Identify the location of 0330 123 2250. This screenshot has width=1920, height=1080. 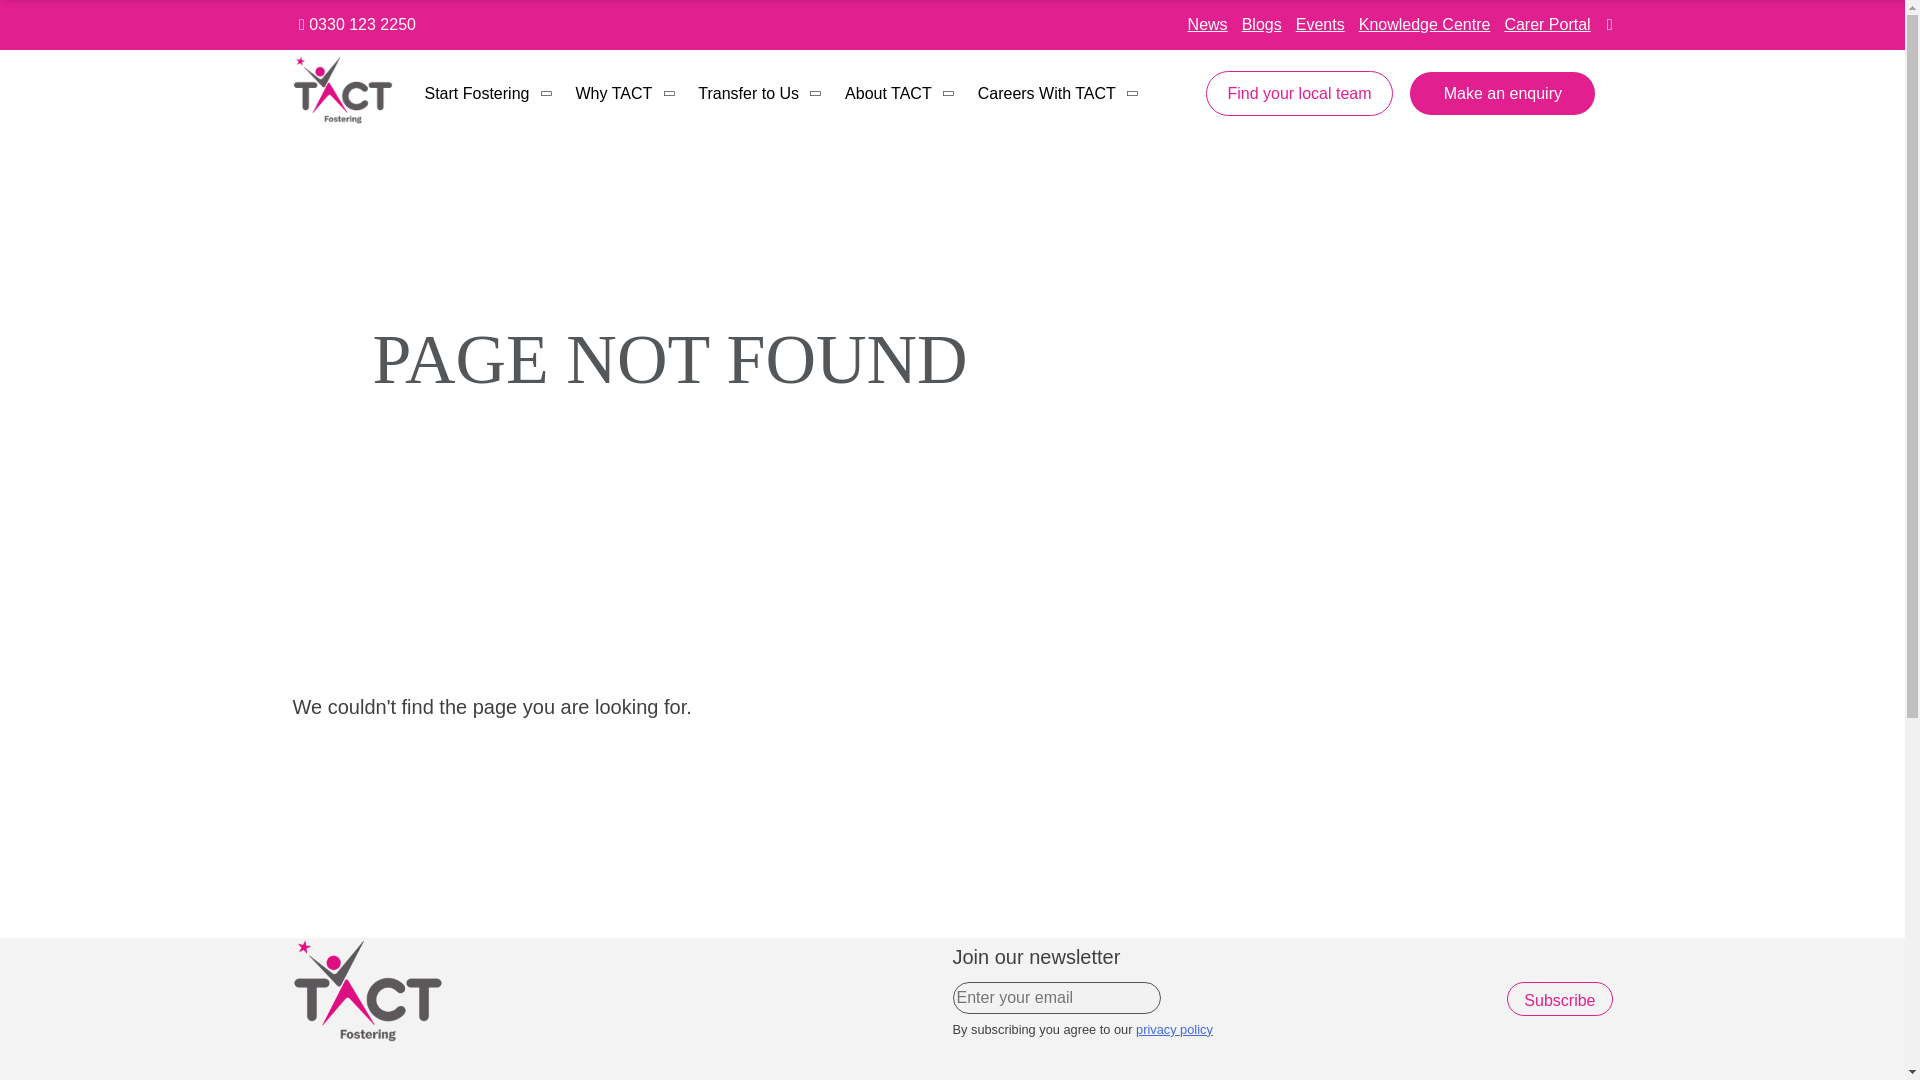
(358, 24).